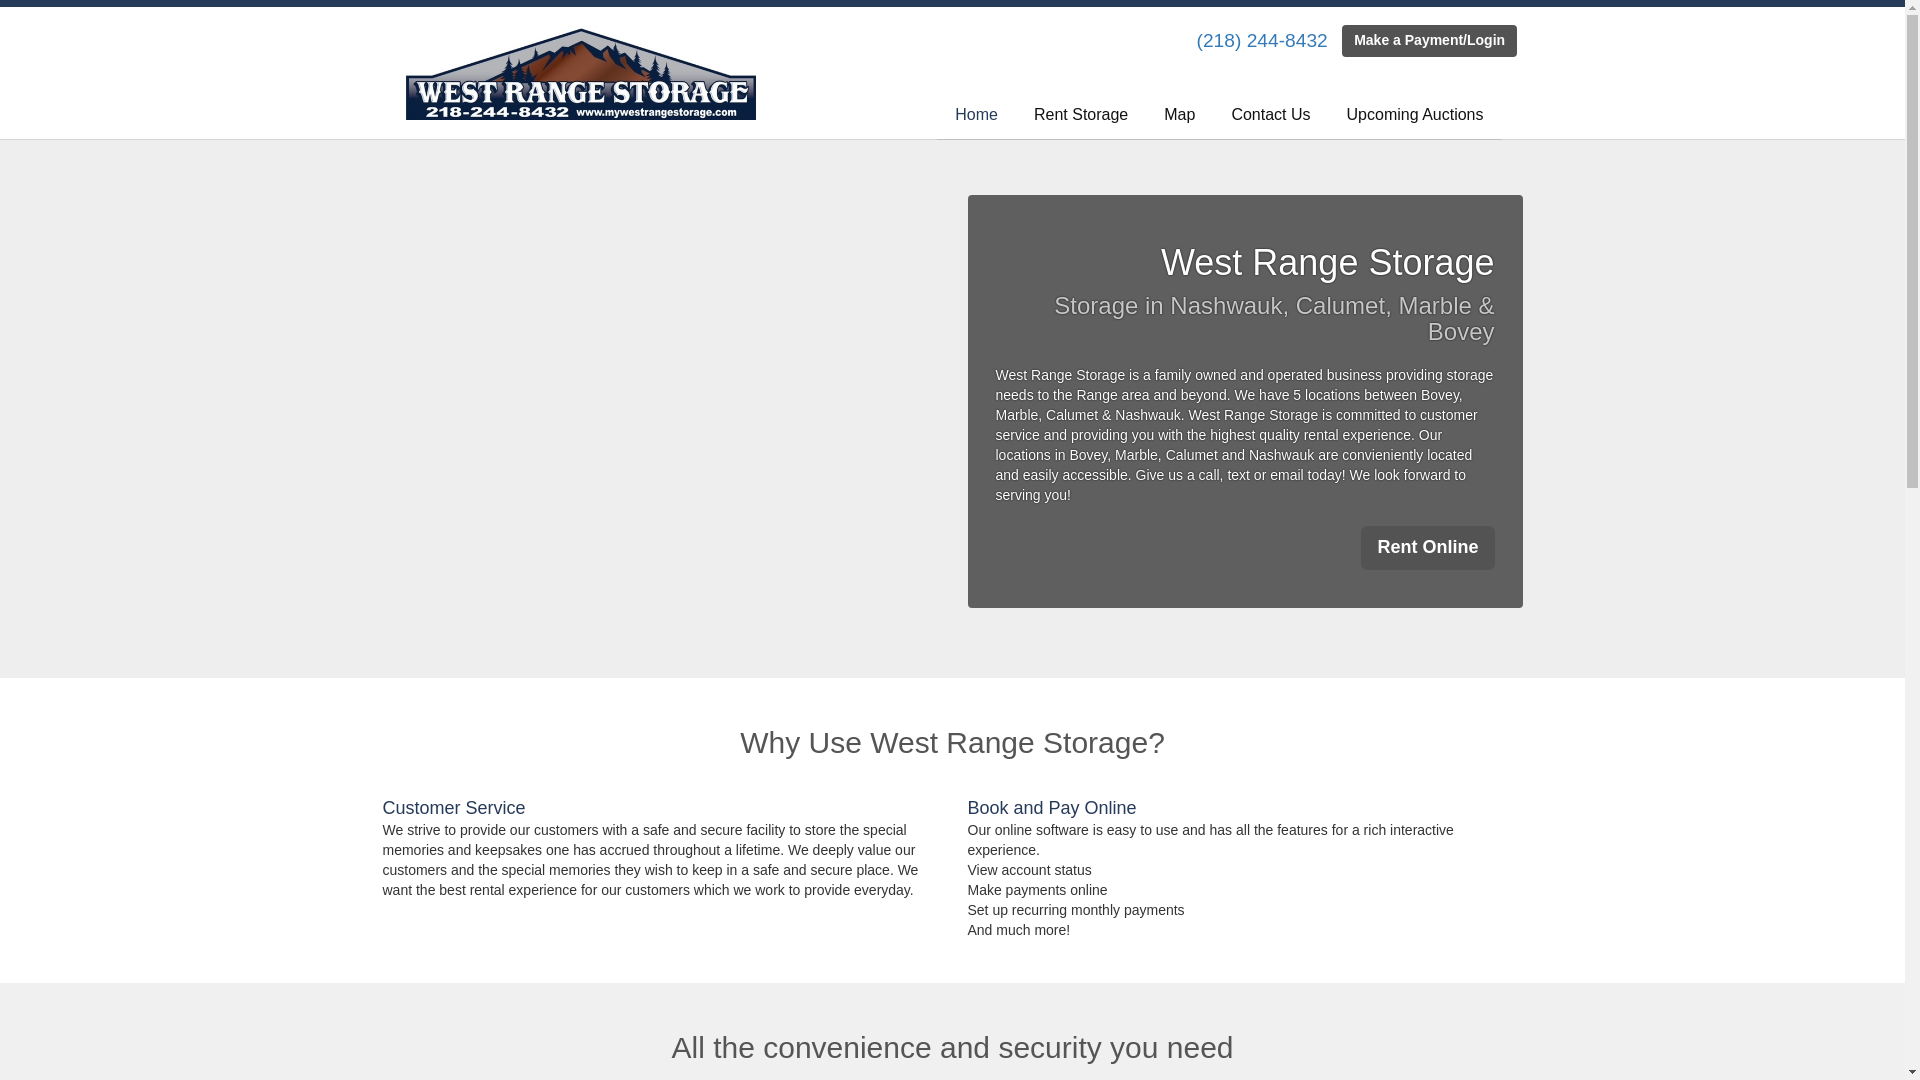 This screenshot has height=1080, width=1920. I want to click on Contact Us, so click(1270, 115).